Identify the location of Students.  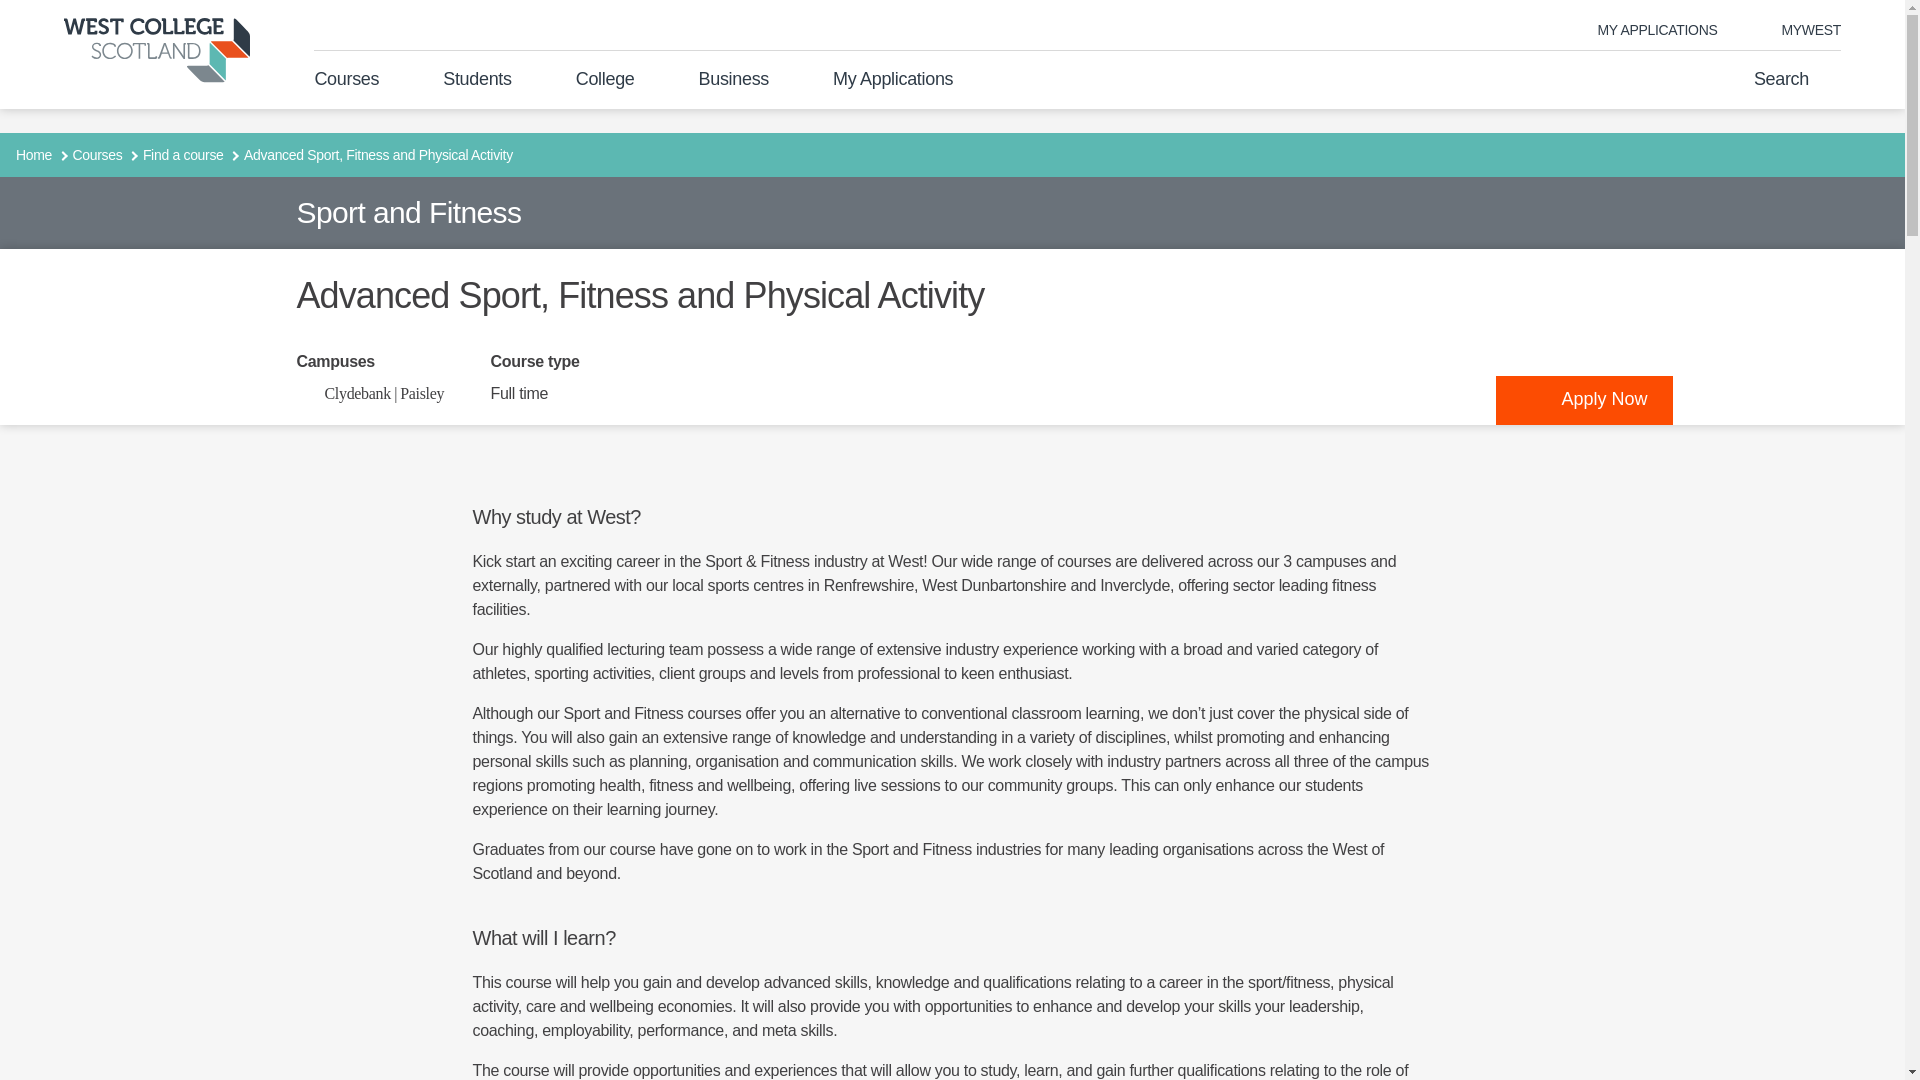
(478, 78).